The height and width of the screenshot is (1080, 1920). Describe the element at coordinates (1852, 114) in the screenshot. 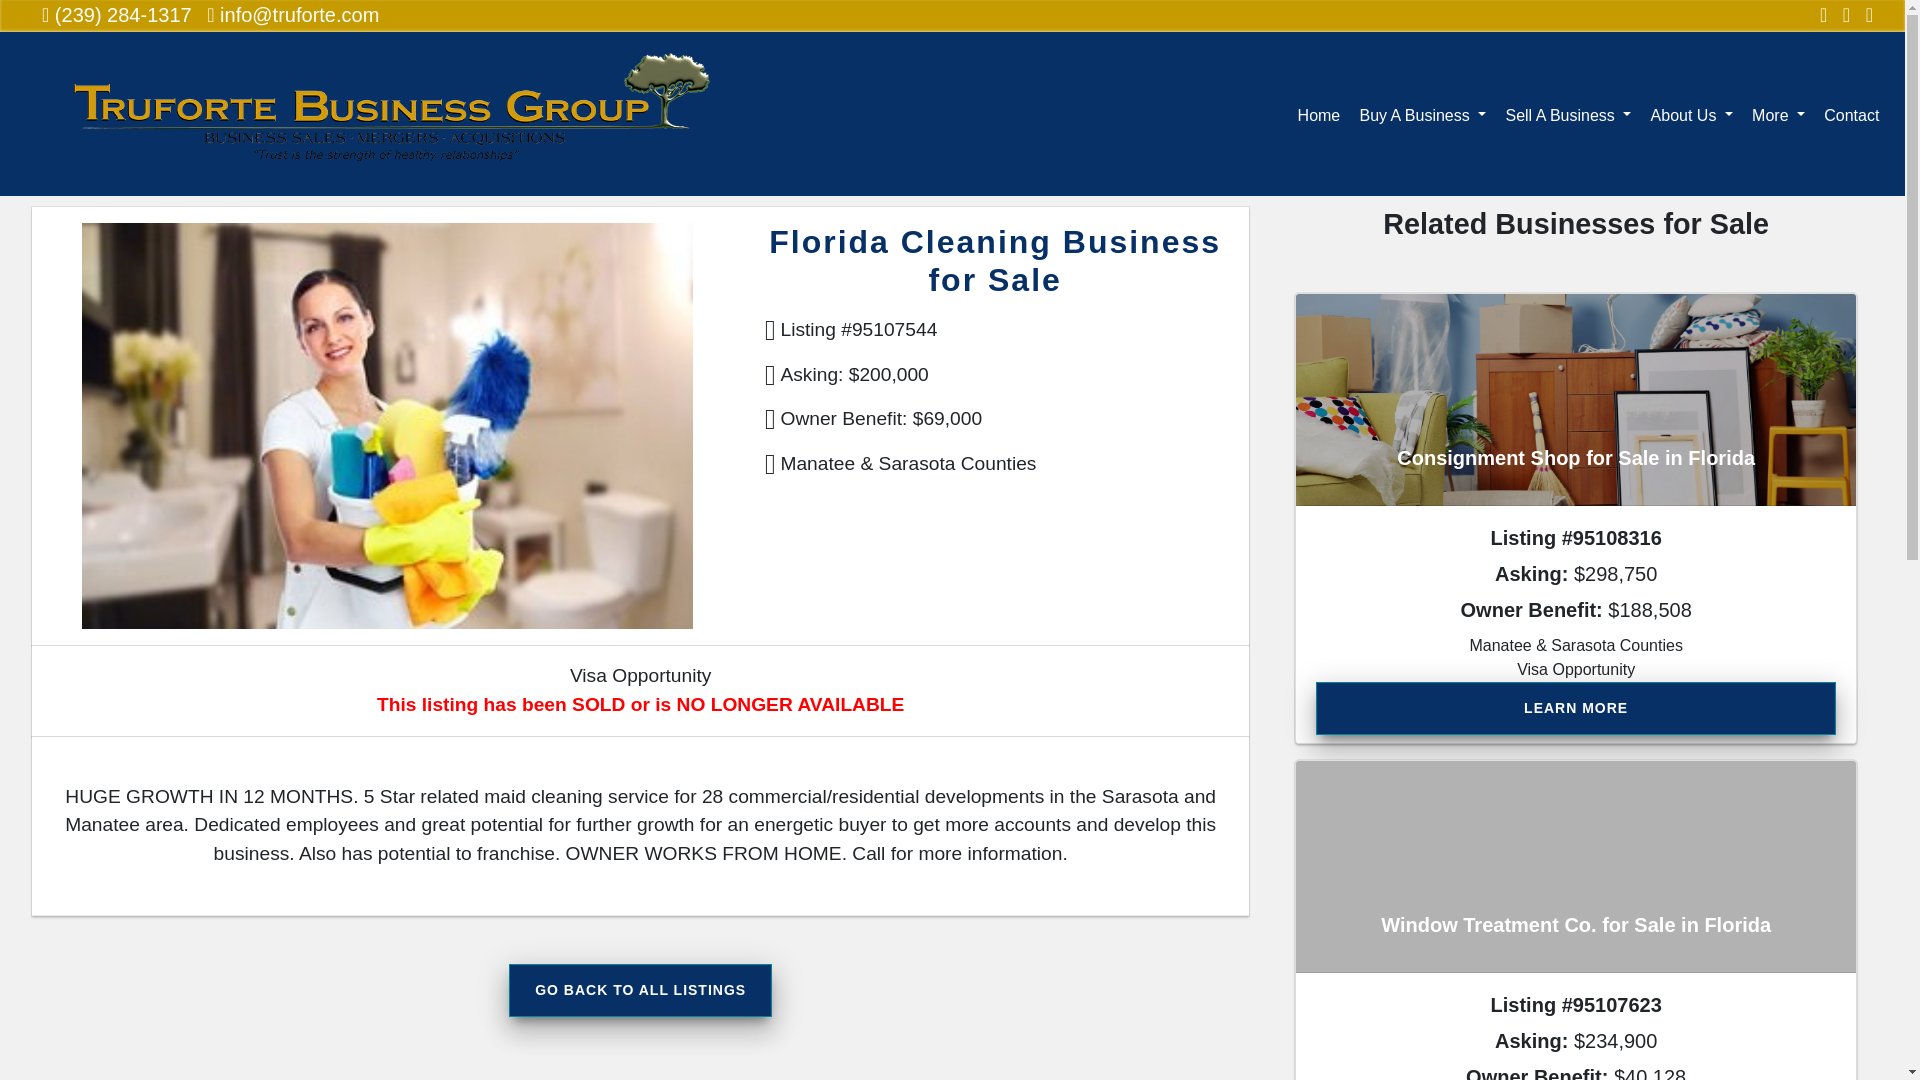

I see `Contact` at that location.